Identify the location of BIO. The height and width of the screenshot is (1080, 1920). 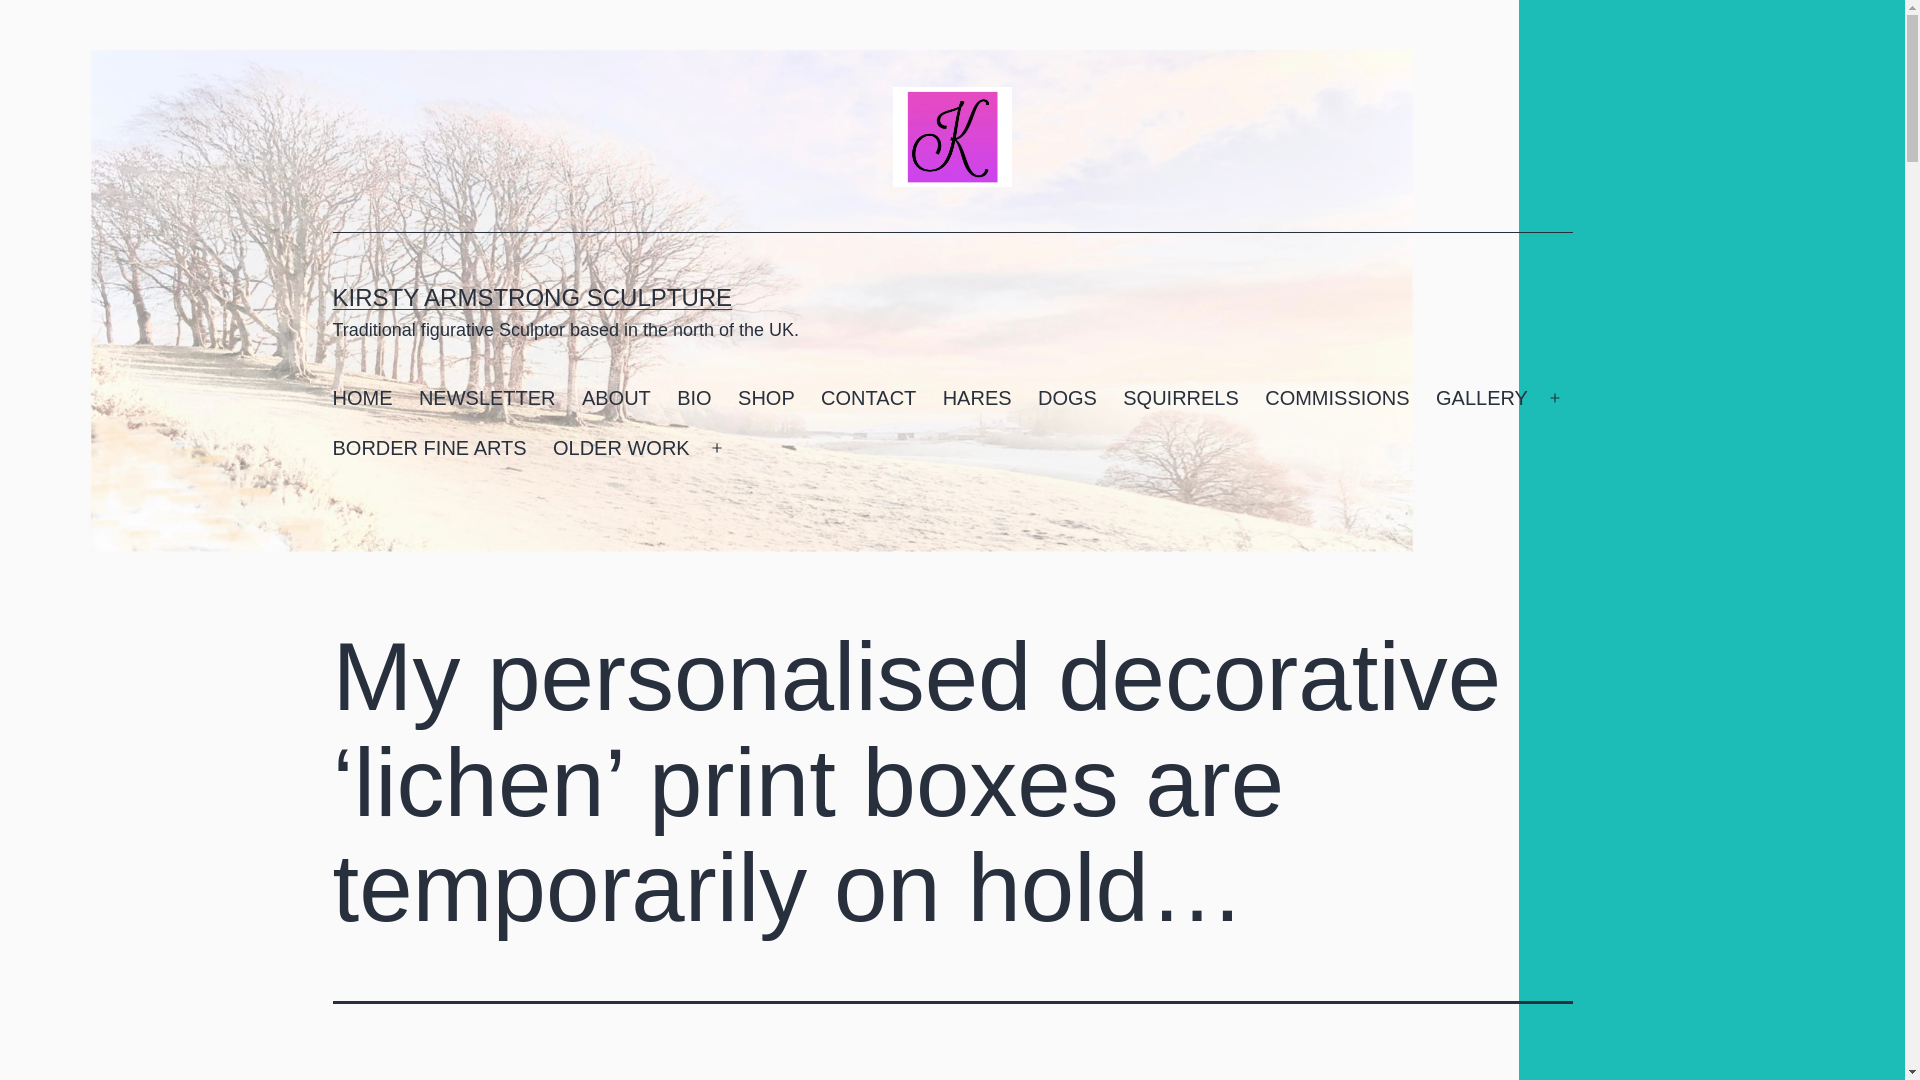
(694, 398).